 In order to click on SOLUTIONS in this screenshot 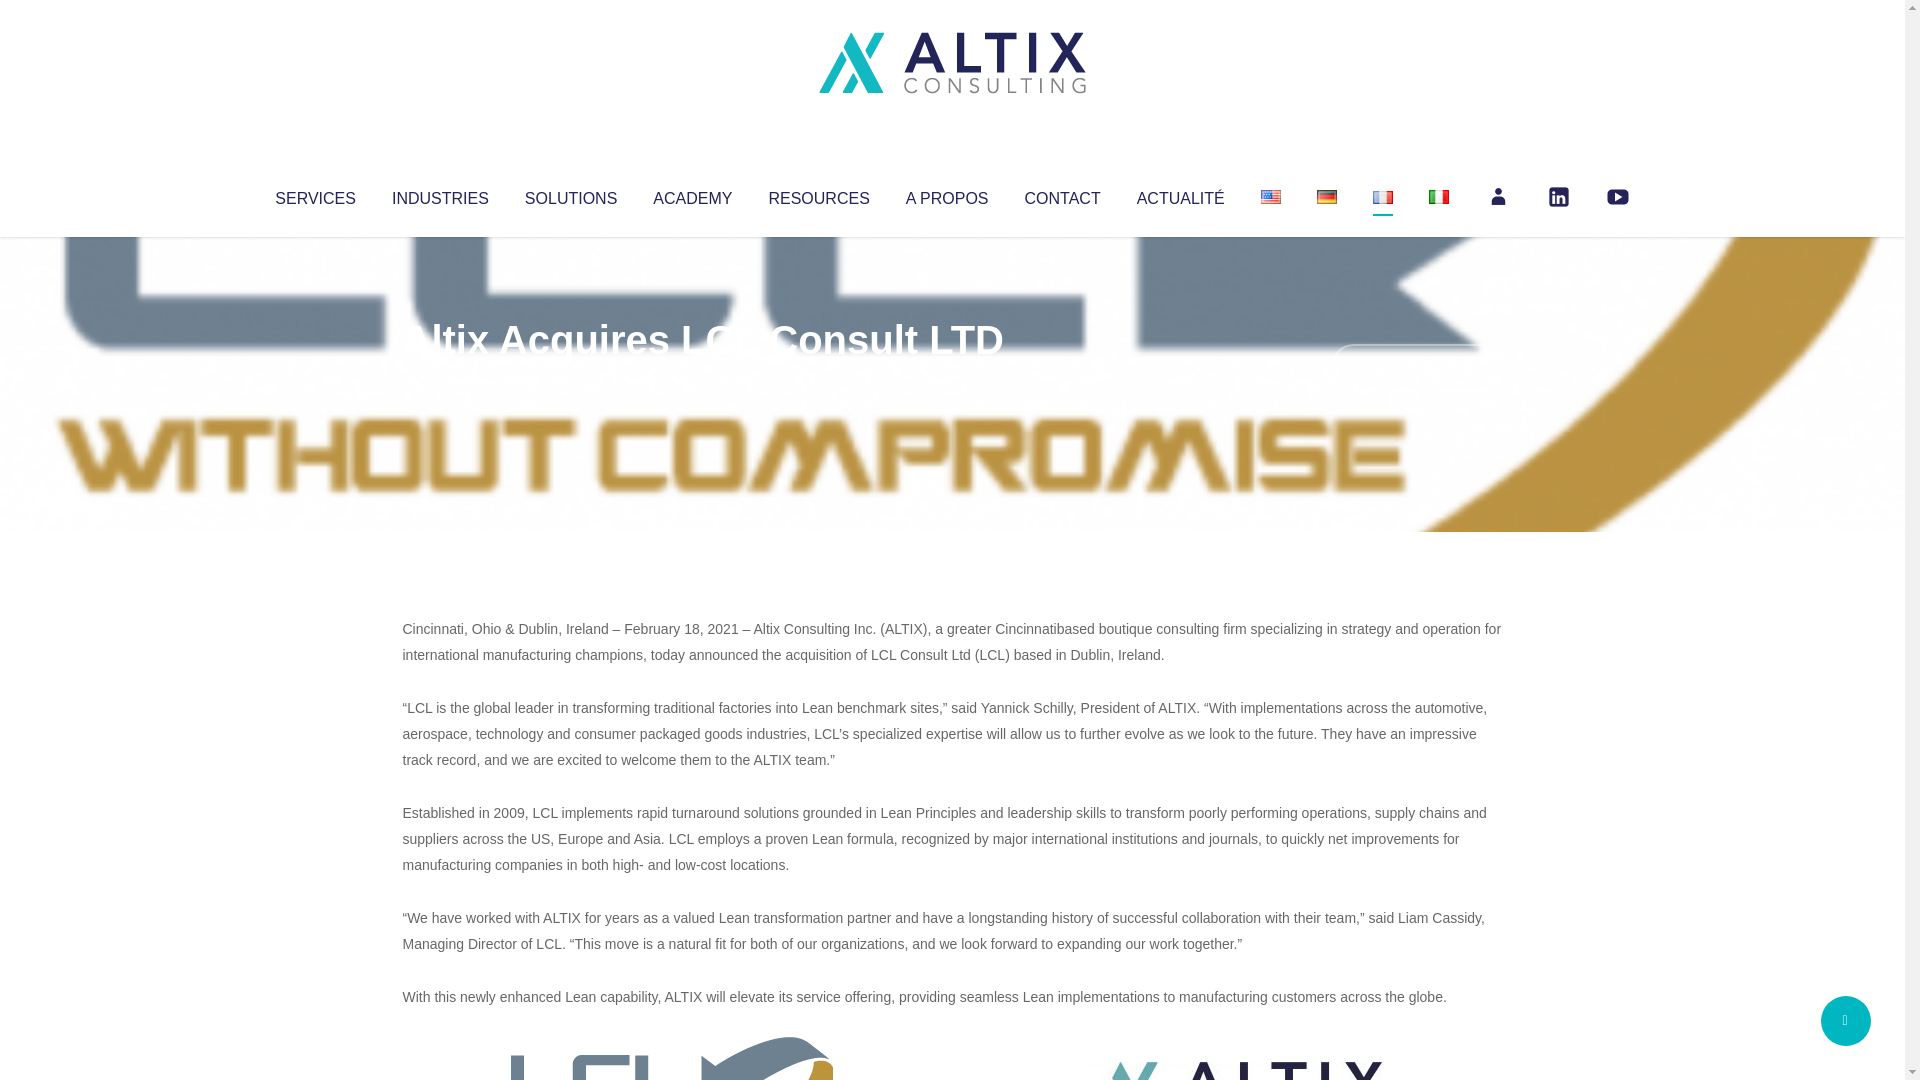, I will do `click(570, 194)`.